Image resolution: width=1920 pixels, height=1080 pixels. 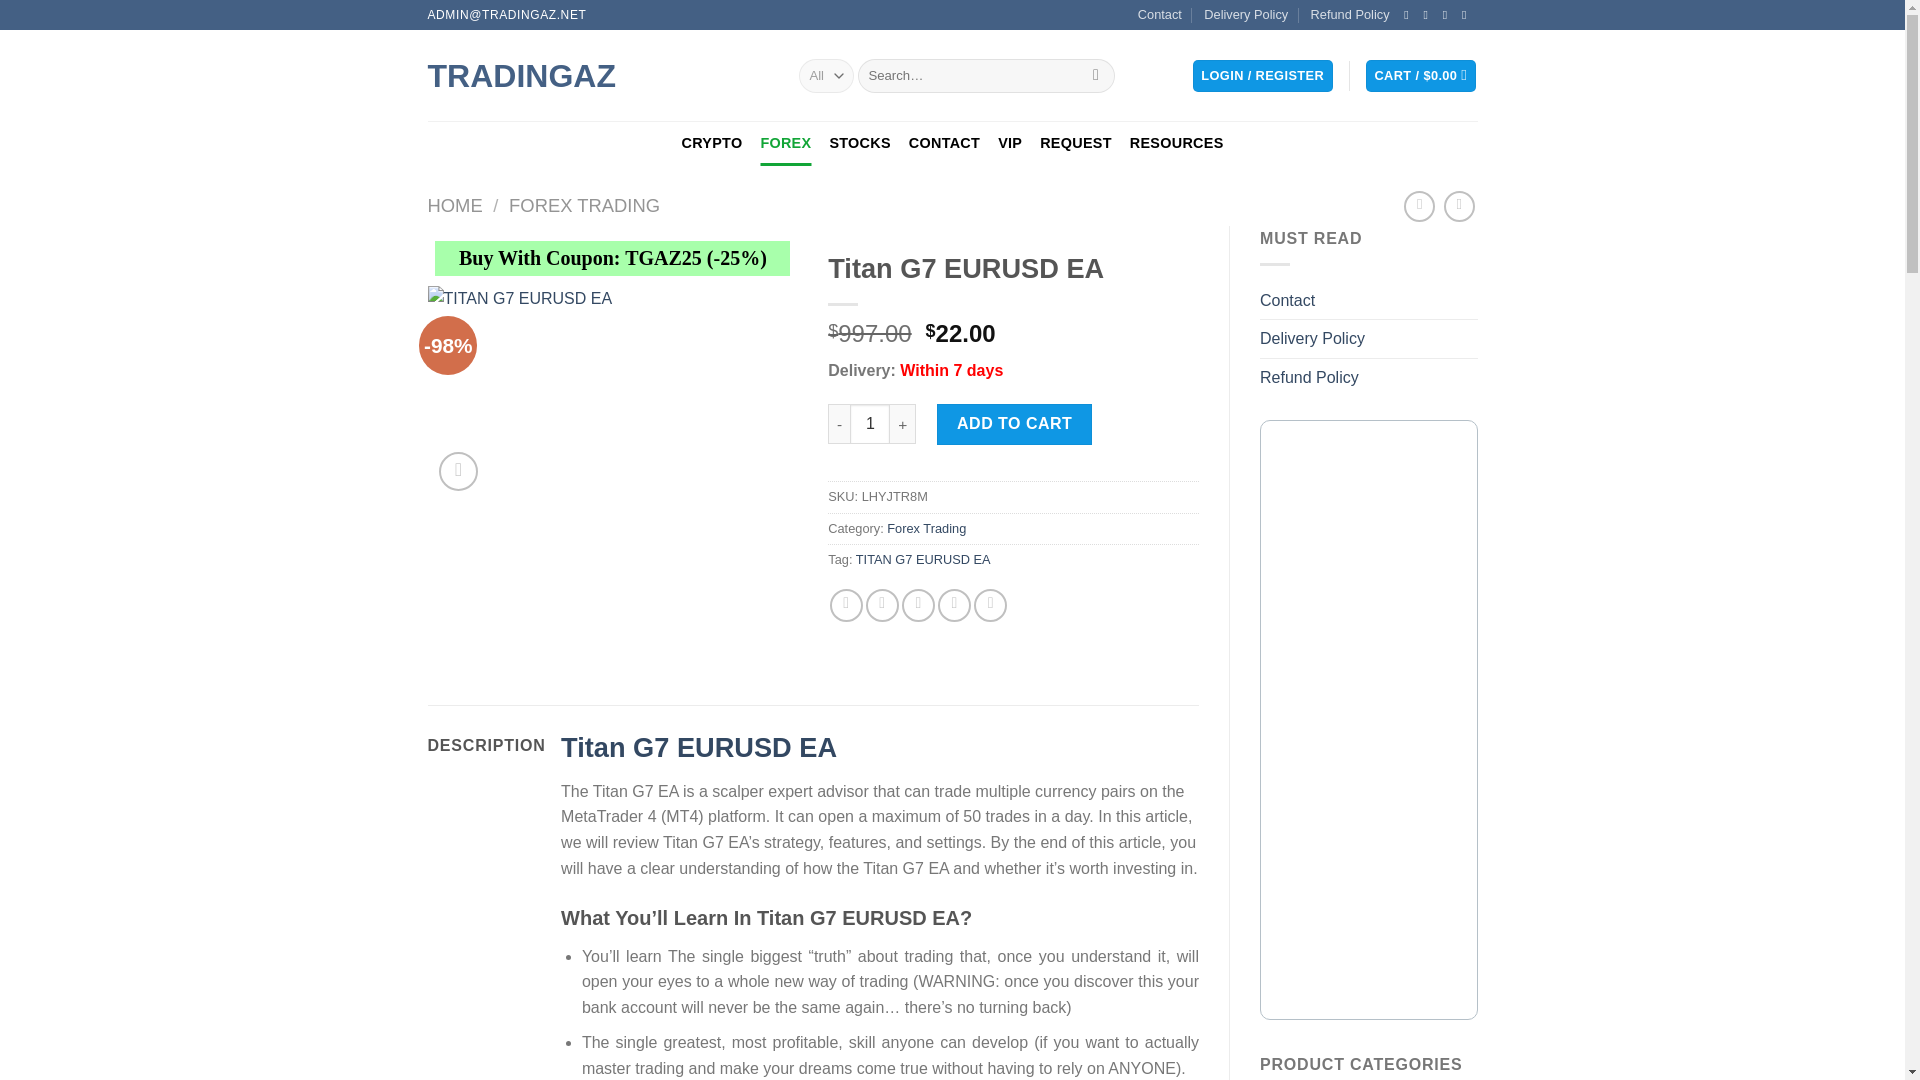 I want to click on CONTACT, so click(x=944, y=143).